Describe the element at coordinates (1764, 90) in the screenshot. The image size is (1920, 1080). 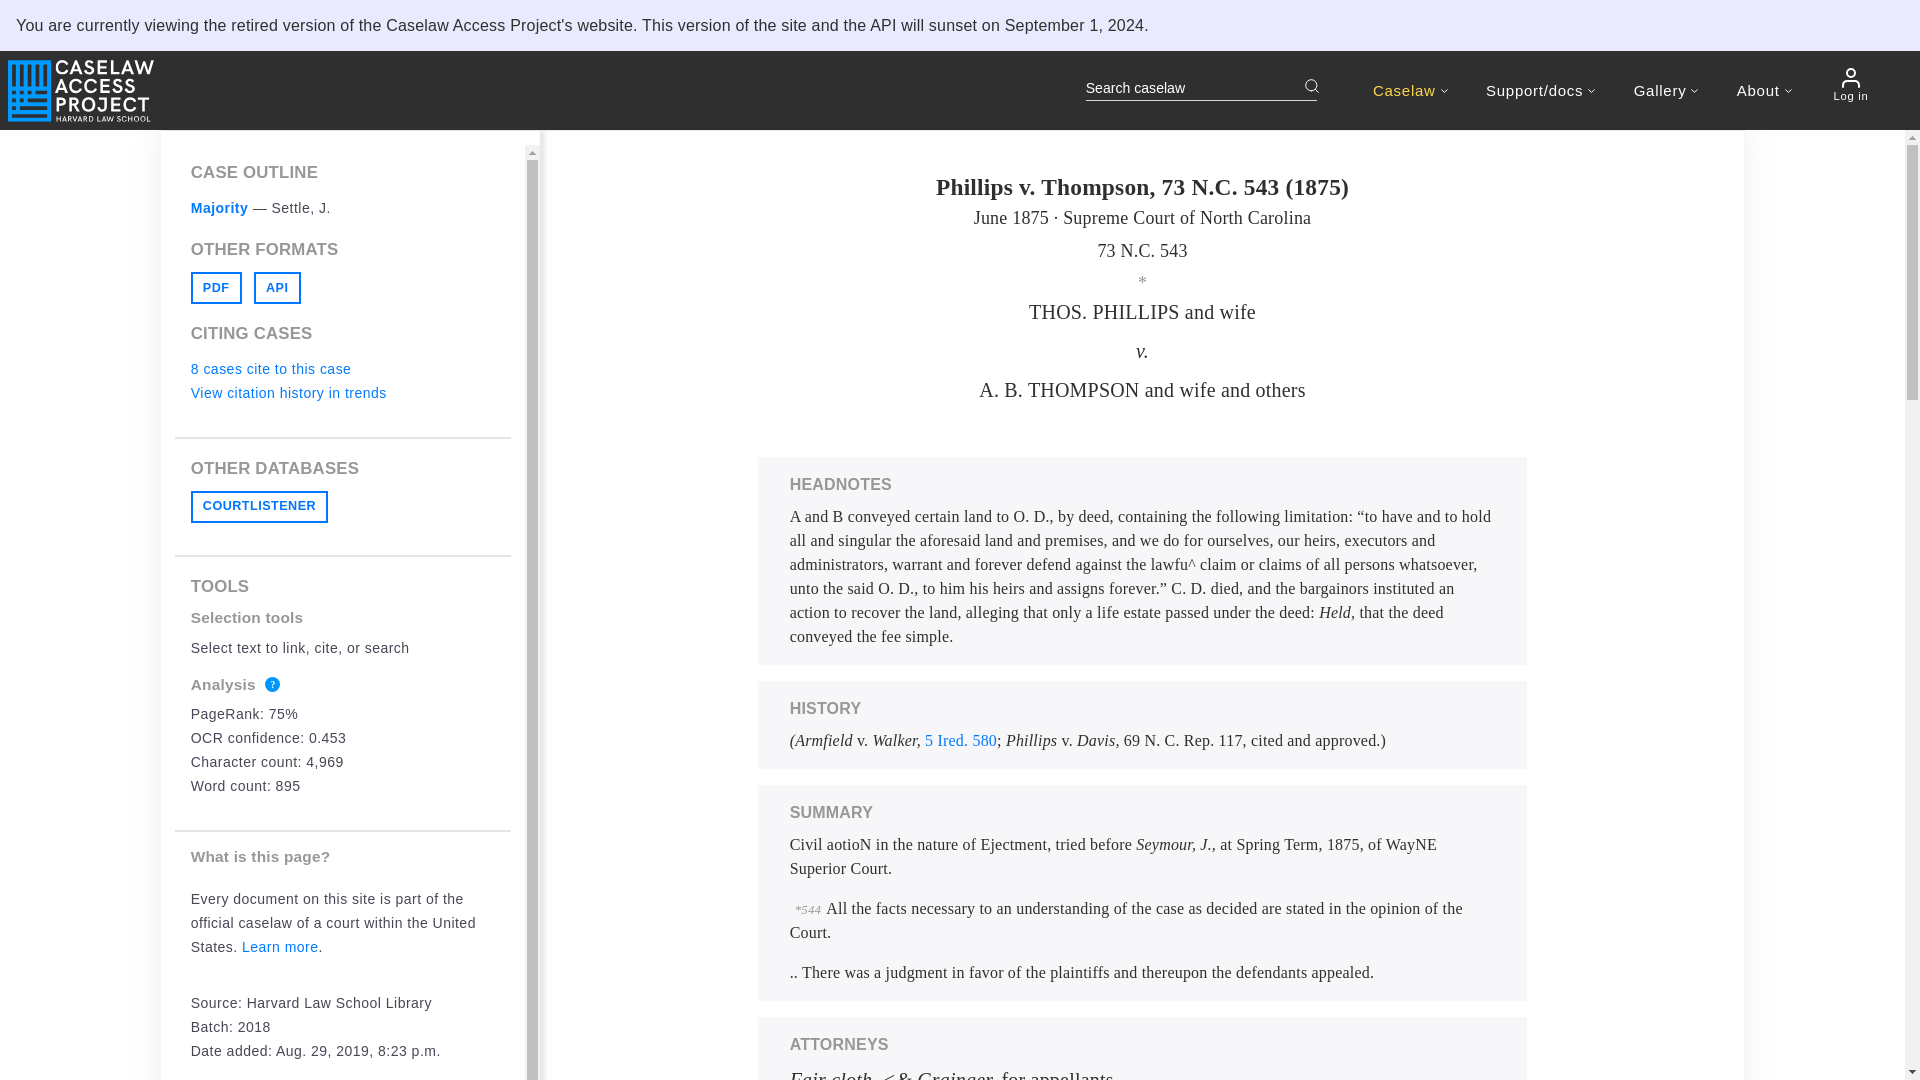
I see `About` at that location.